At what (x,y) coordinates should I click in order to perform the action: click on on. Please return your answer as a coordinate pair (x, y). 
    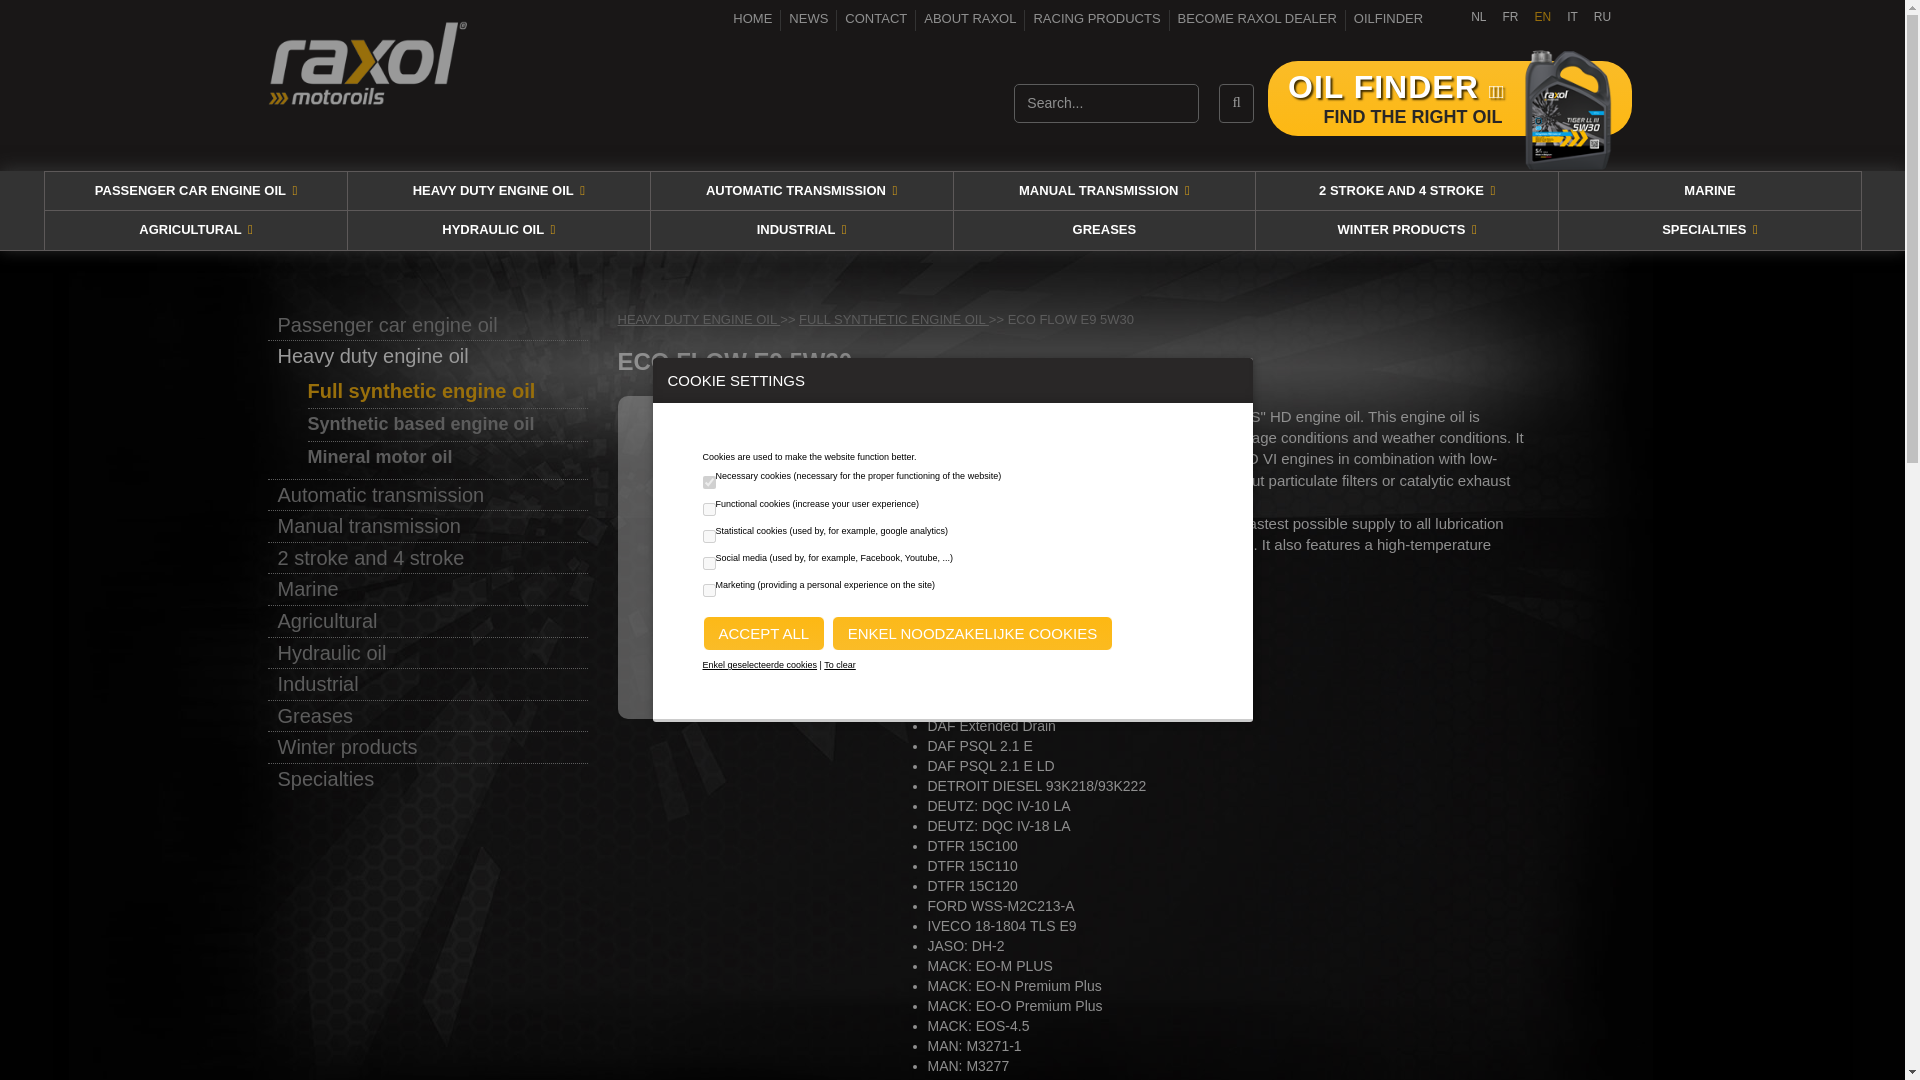
    Looking at the image, I should click on (708, 536).